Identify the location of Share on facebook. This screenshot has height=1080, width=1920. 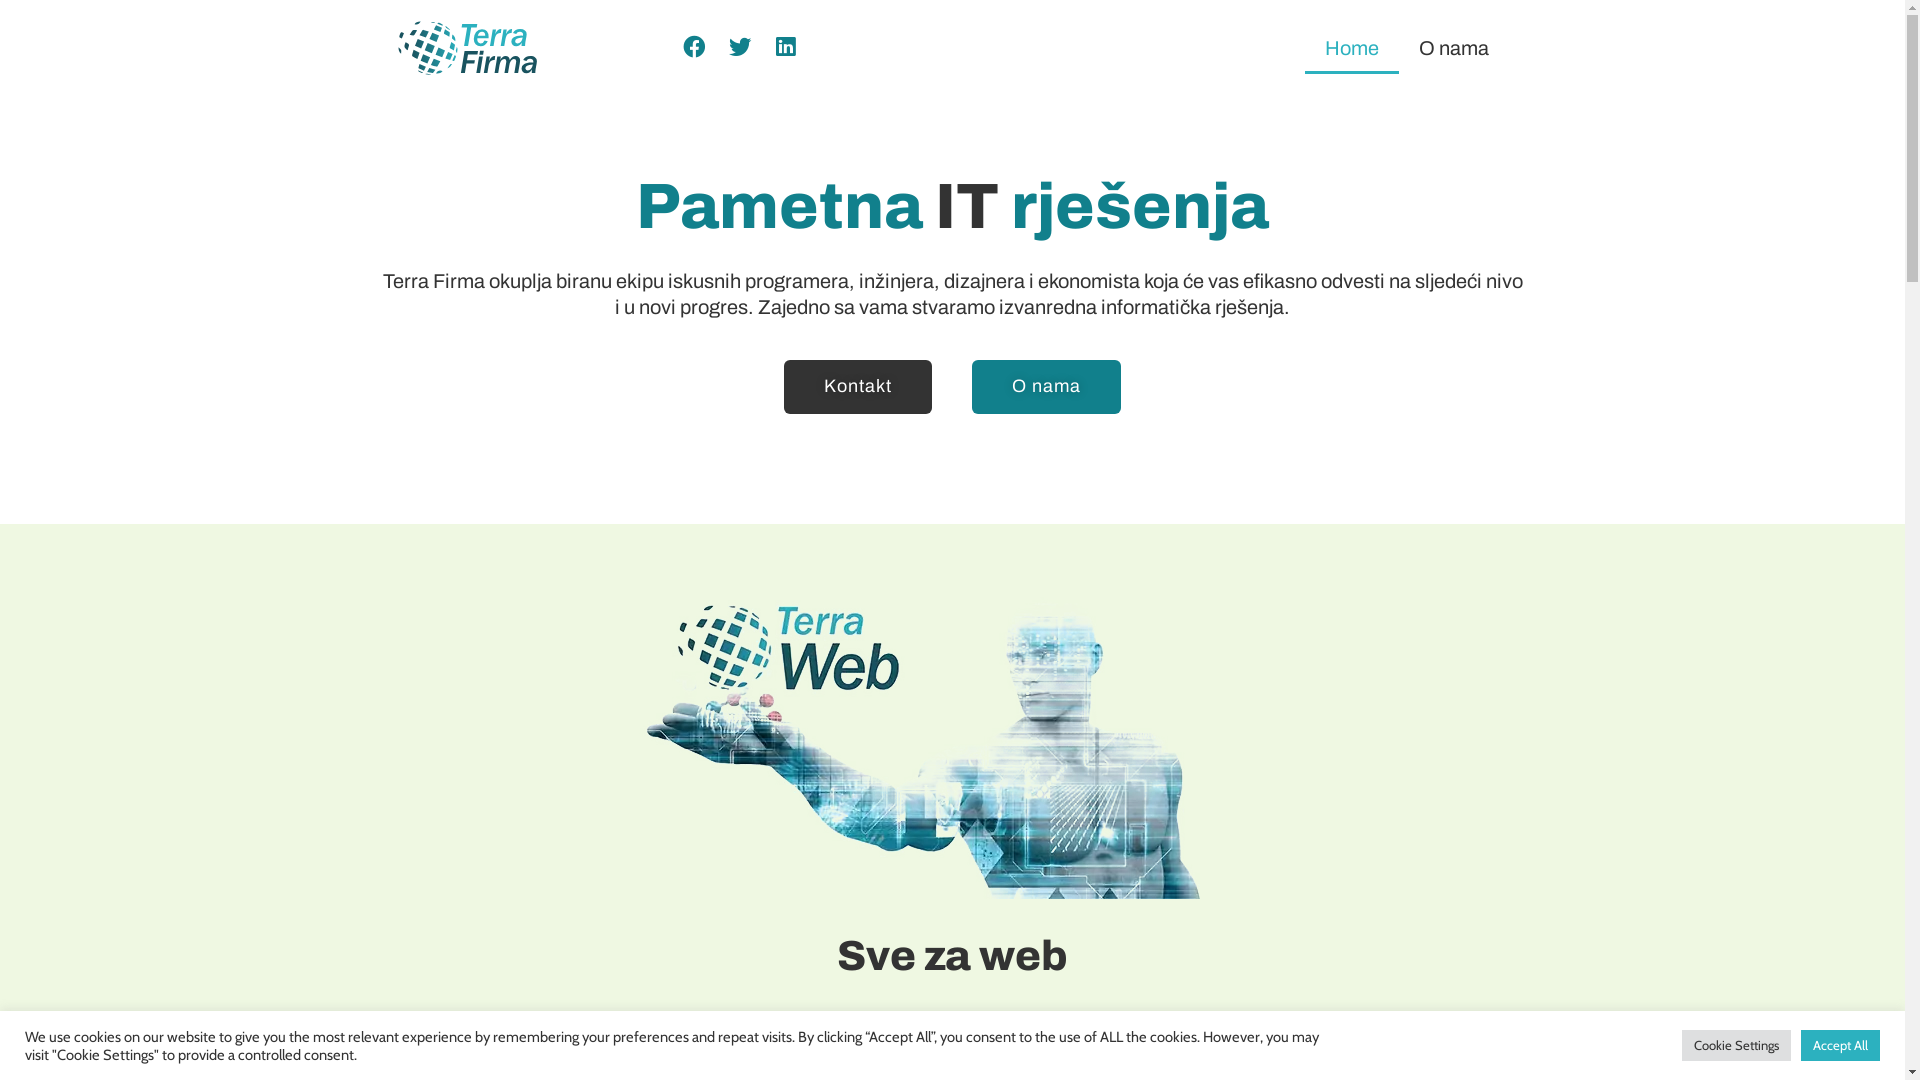
(694, 48).